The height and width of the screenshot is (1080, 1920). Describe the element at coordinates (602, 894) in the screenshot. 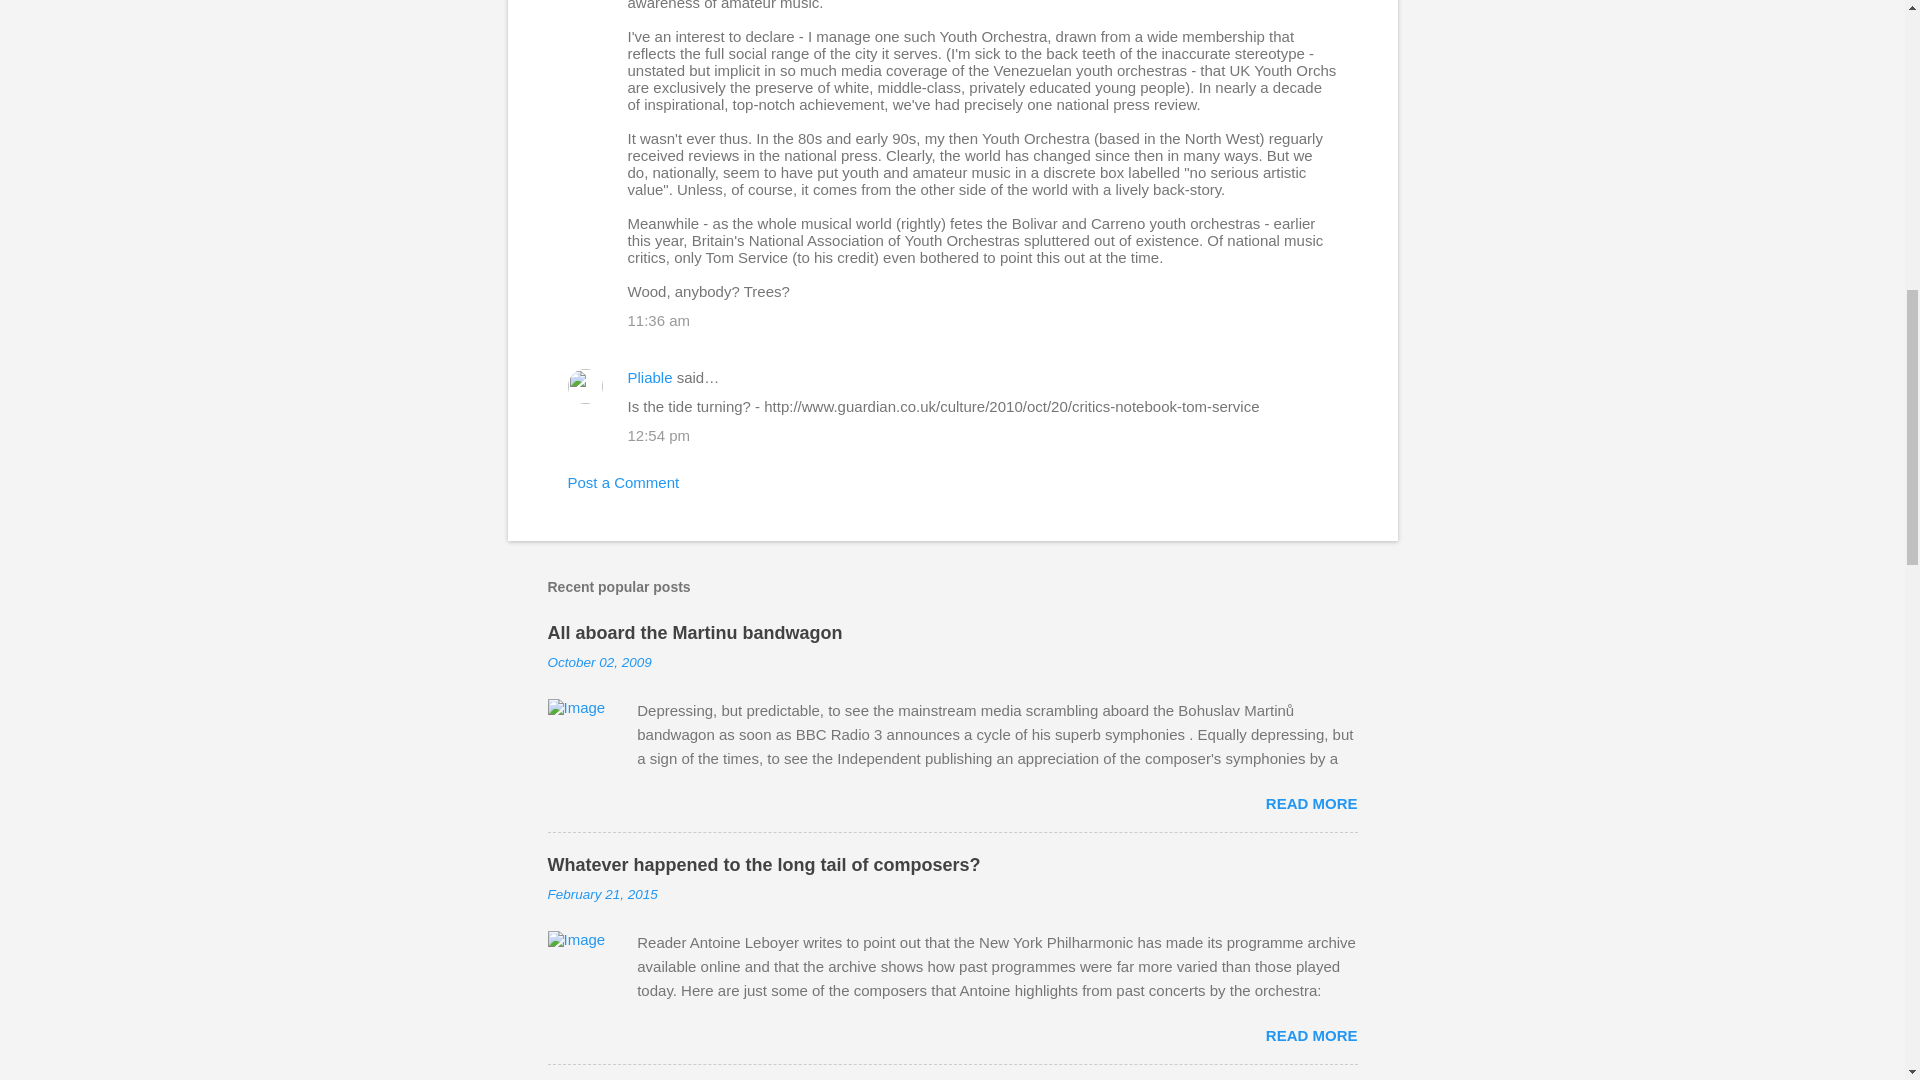

I see `February 21, 2015` at that location.